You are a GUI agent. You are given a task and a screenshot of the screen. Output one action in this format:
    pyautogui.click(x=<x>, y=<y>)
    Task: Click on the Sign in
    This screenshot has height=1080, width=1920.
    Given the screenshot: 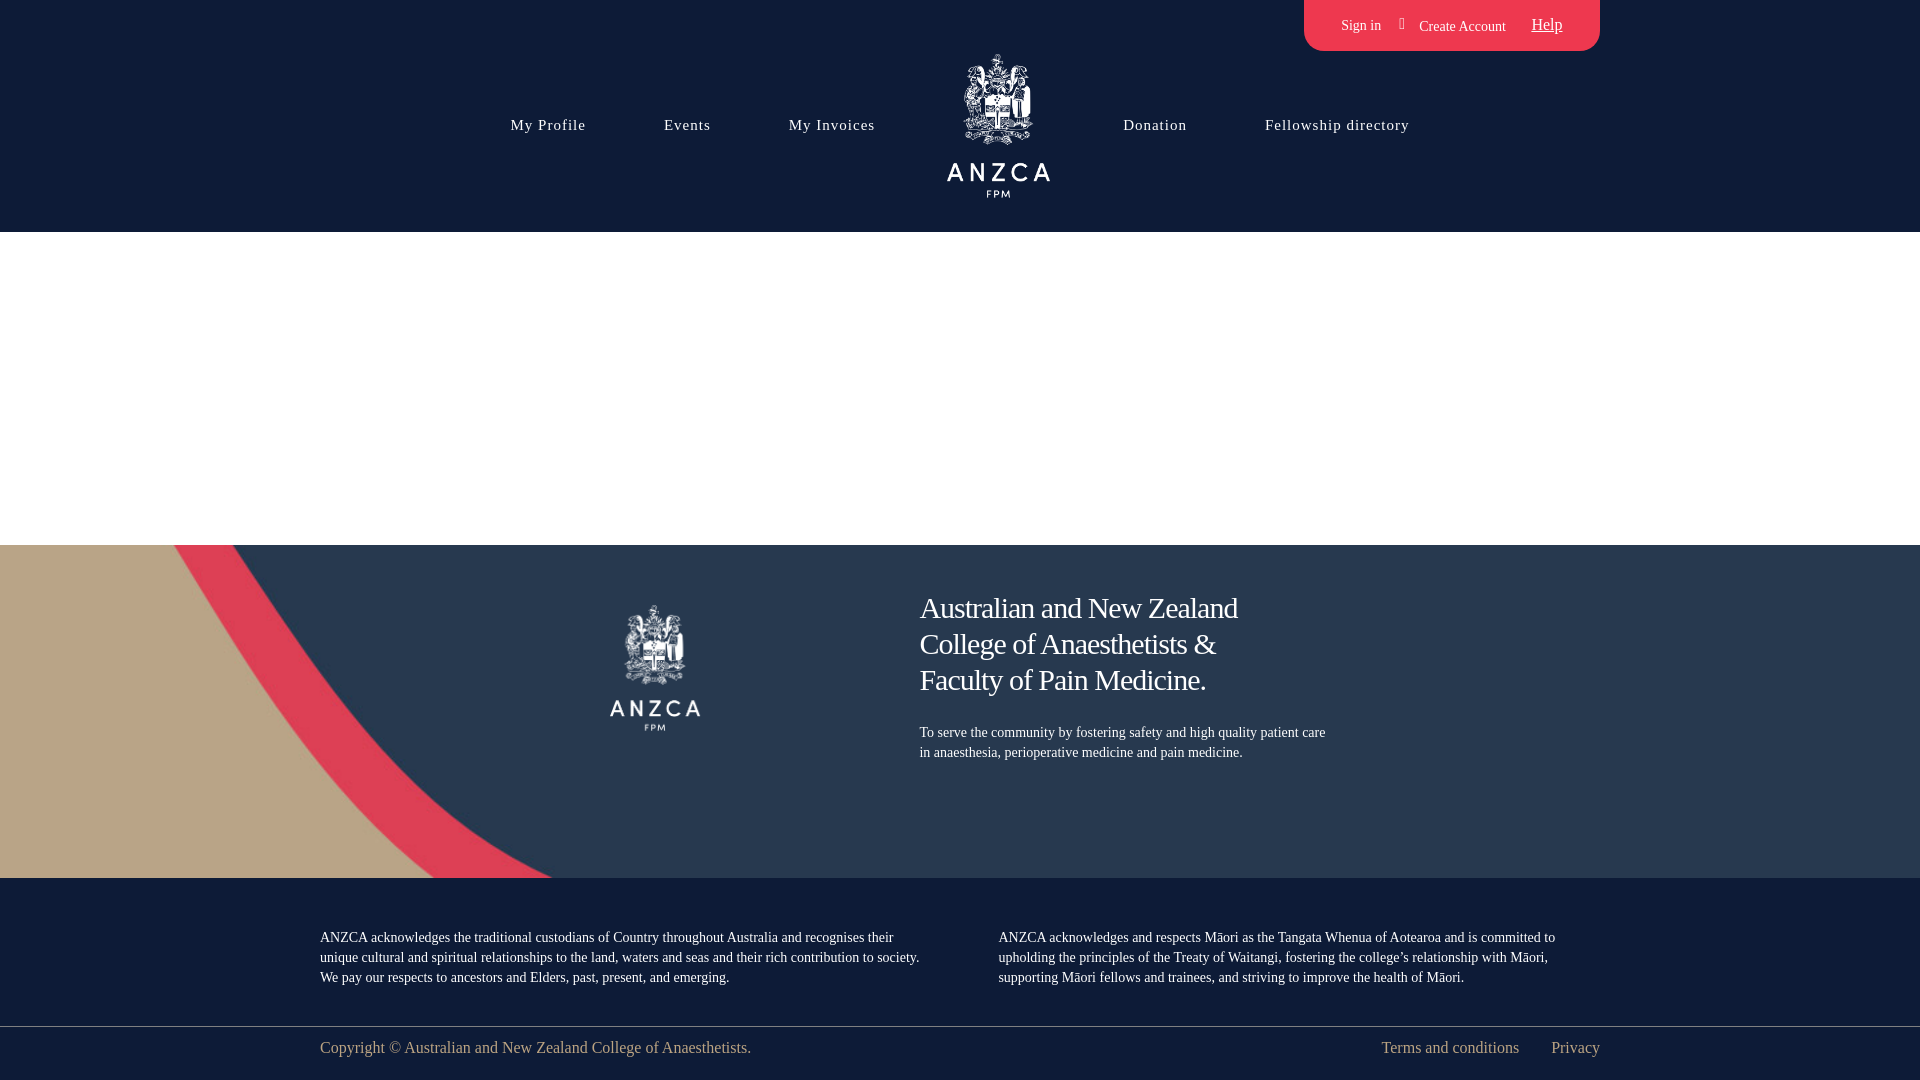 What is the action you would take?
    pyautogui.click(x=1360, y=24)
    